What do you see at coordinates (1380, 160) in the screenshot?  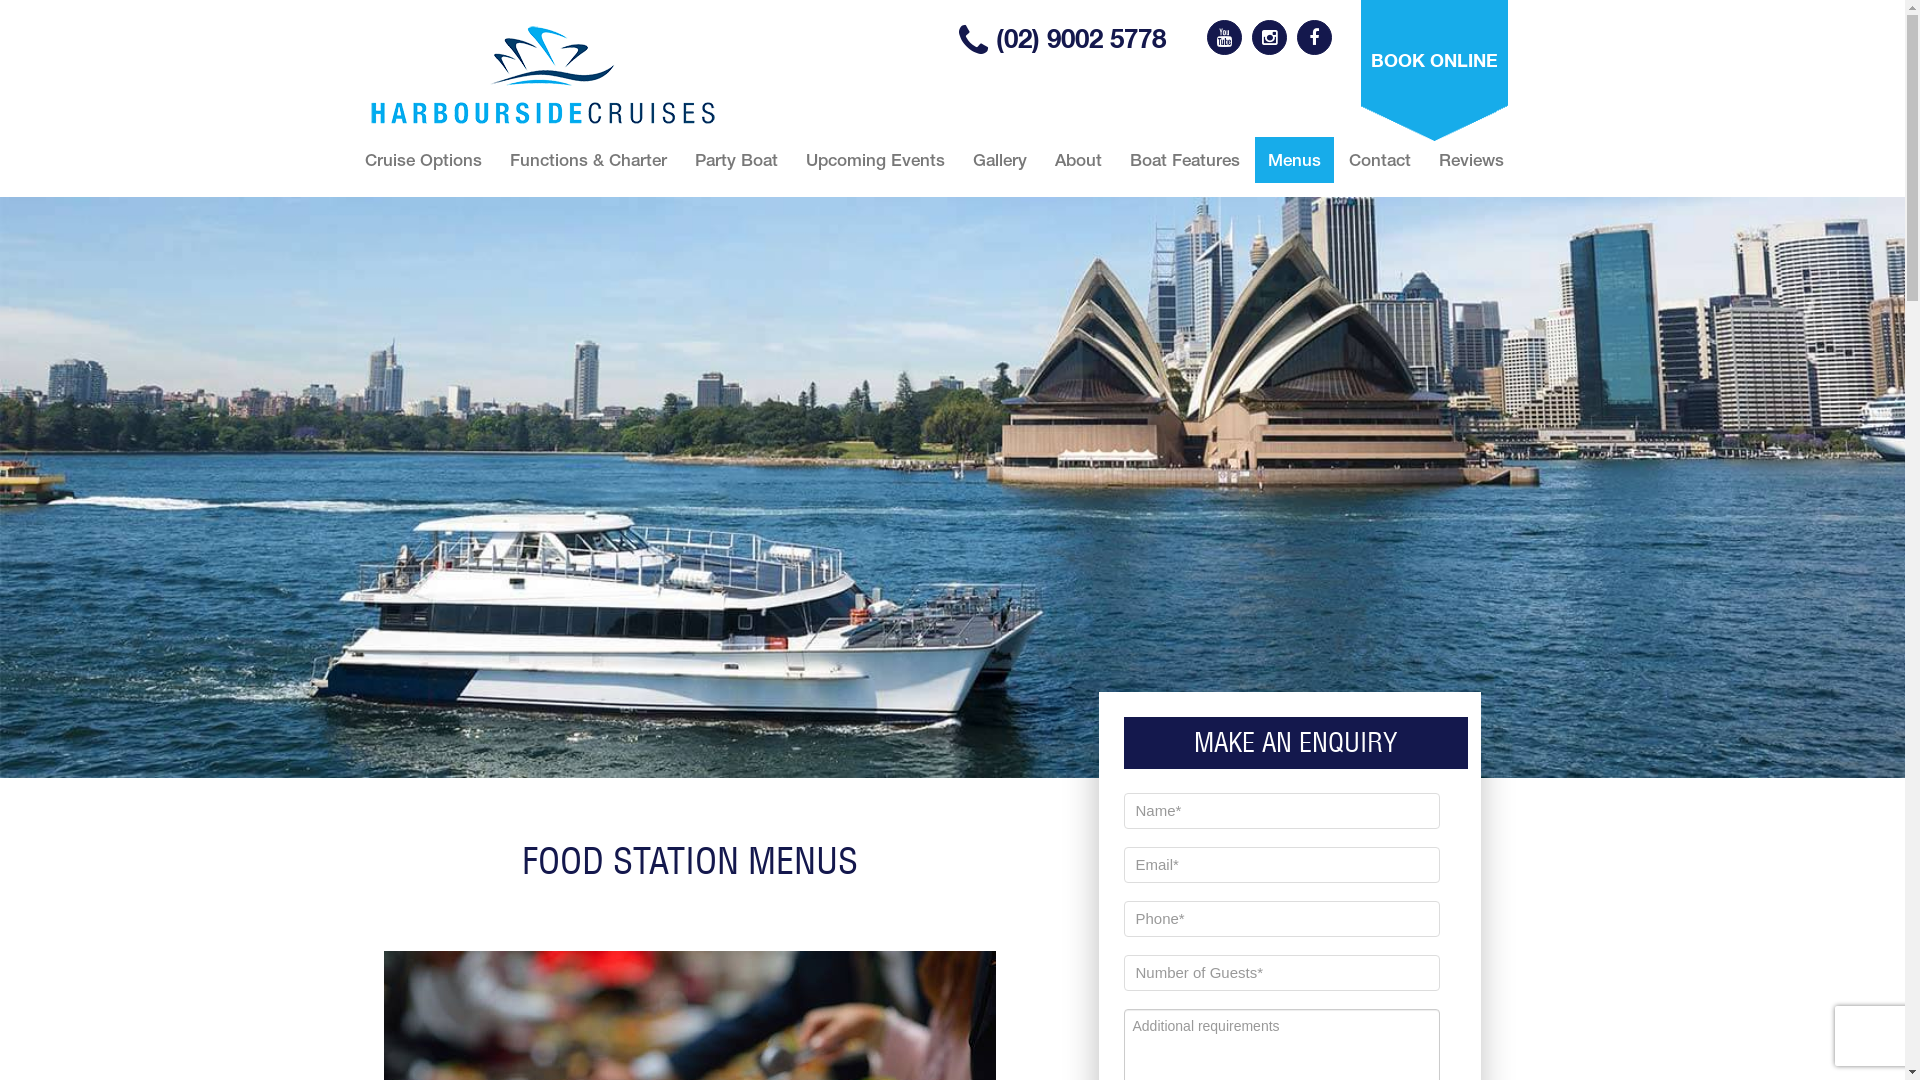 I see `Contact` at bounding box center [1380, 160].